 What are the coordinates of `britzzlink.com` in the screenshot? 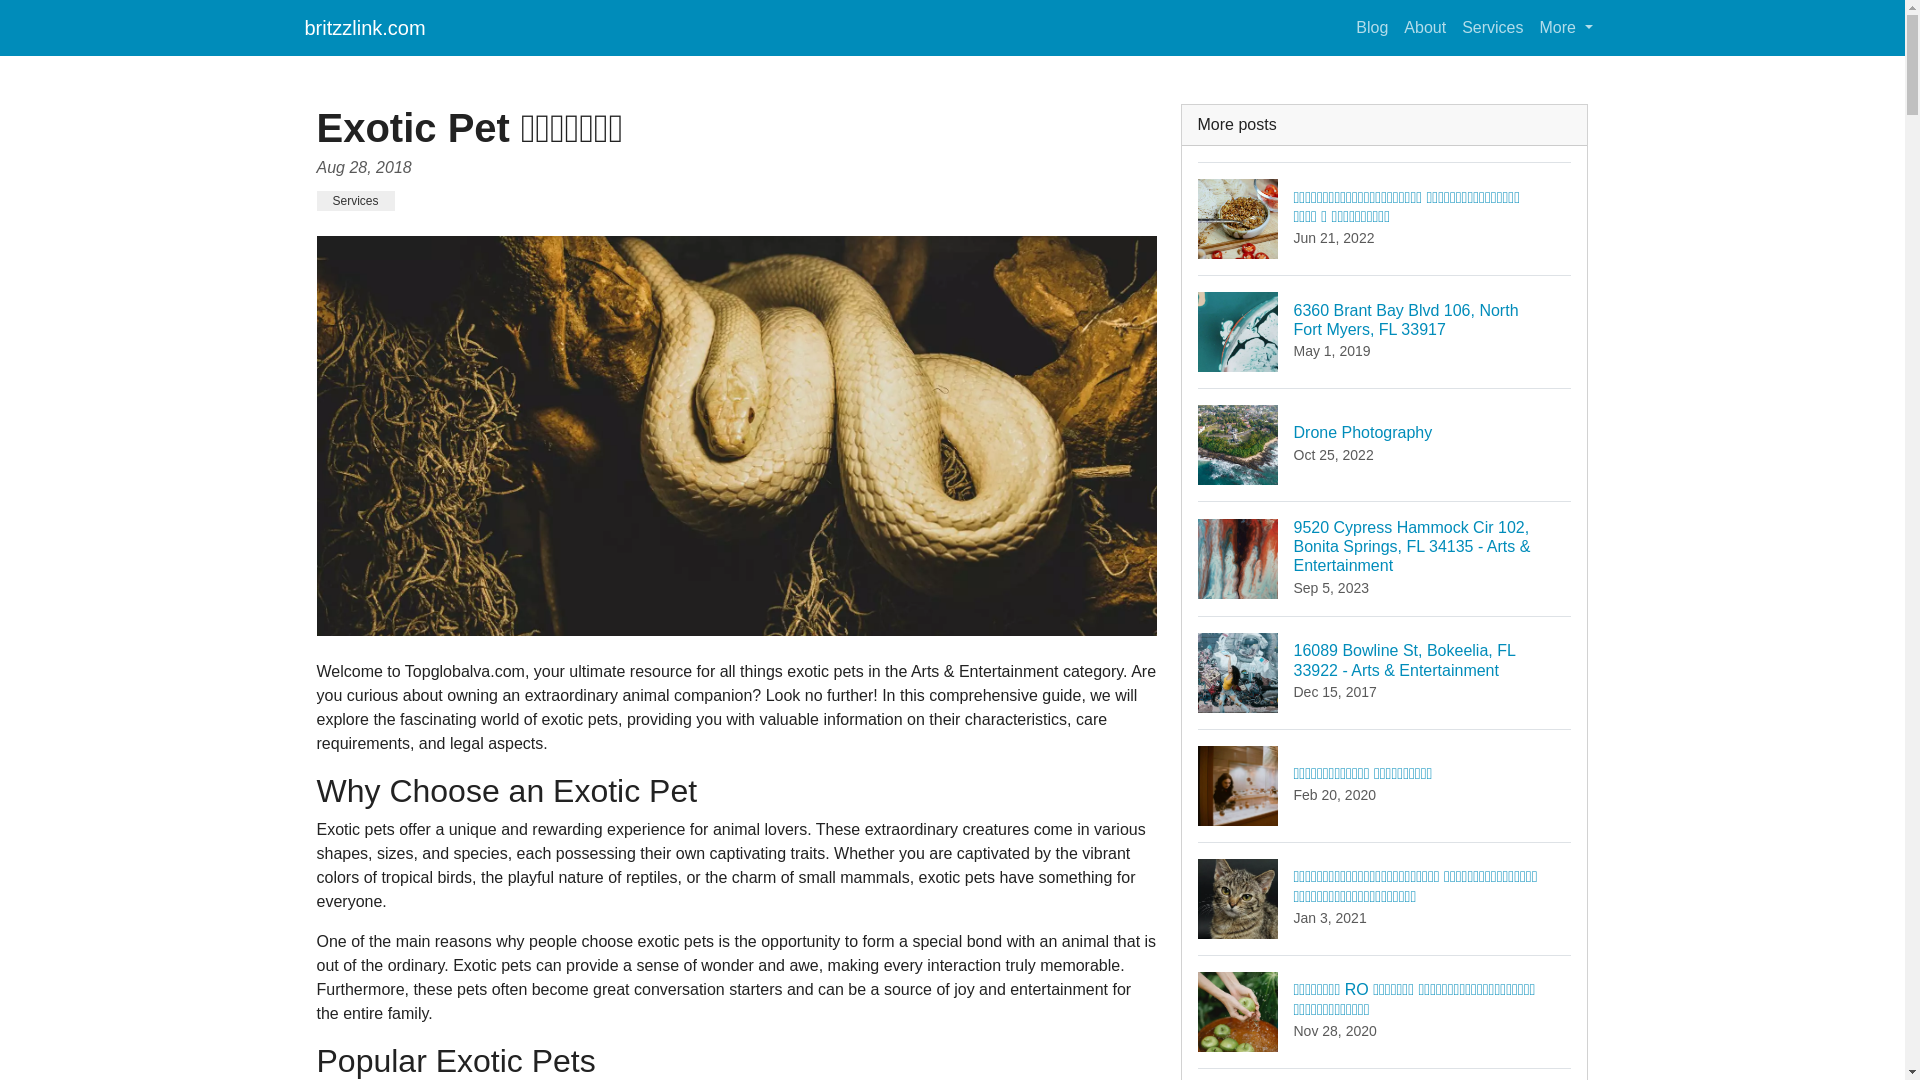 It's located at (364, 27).